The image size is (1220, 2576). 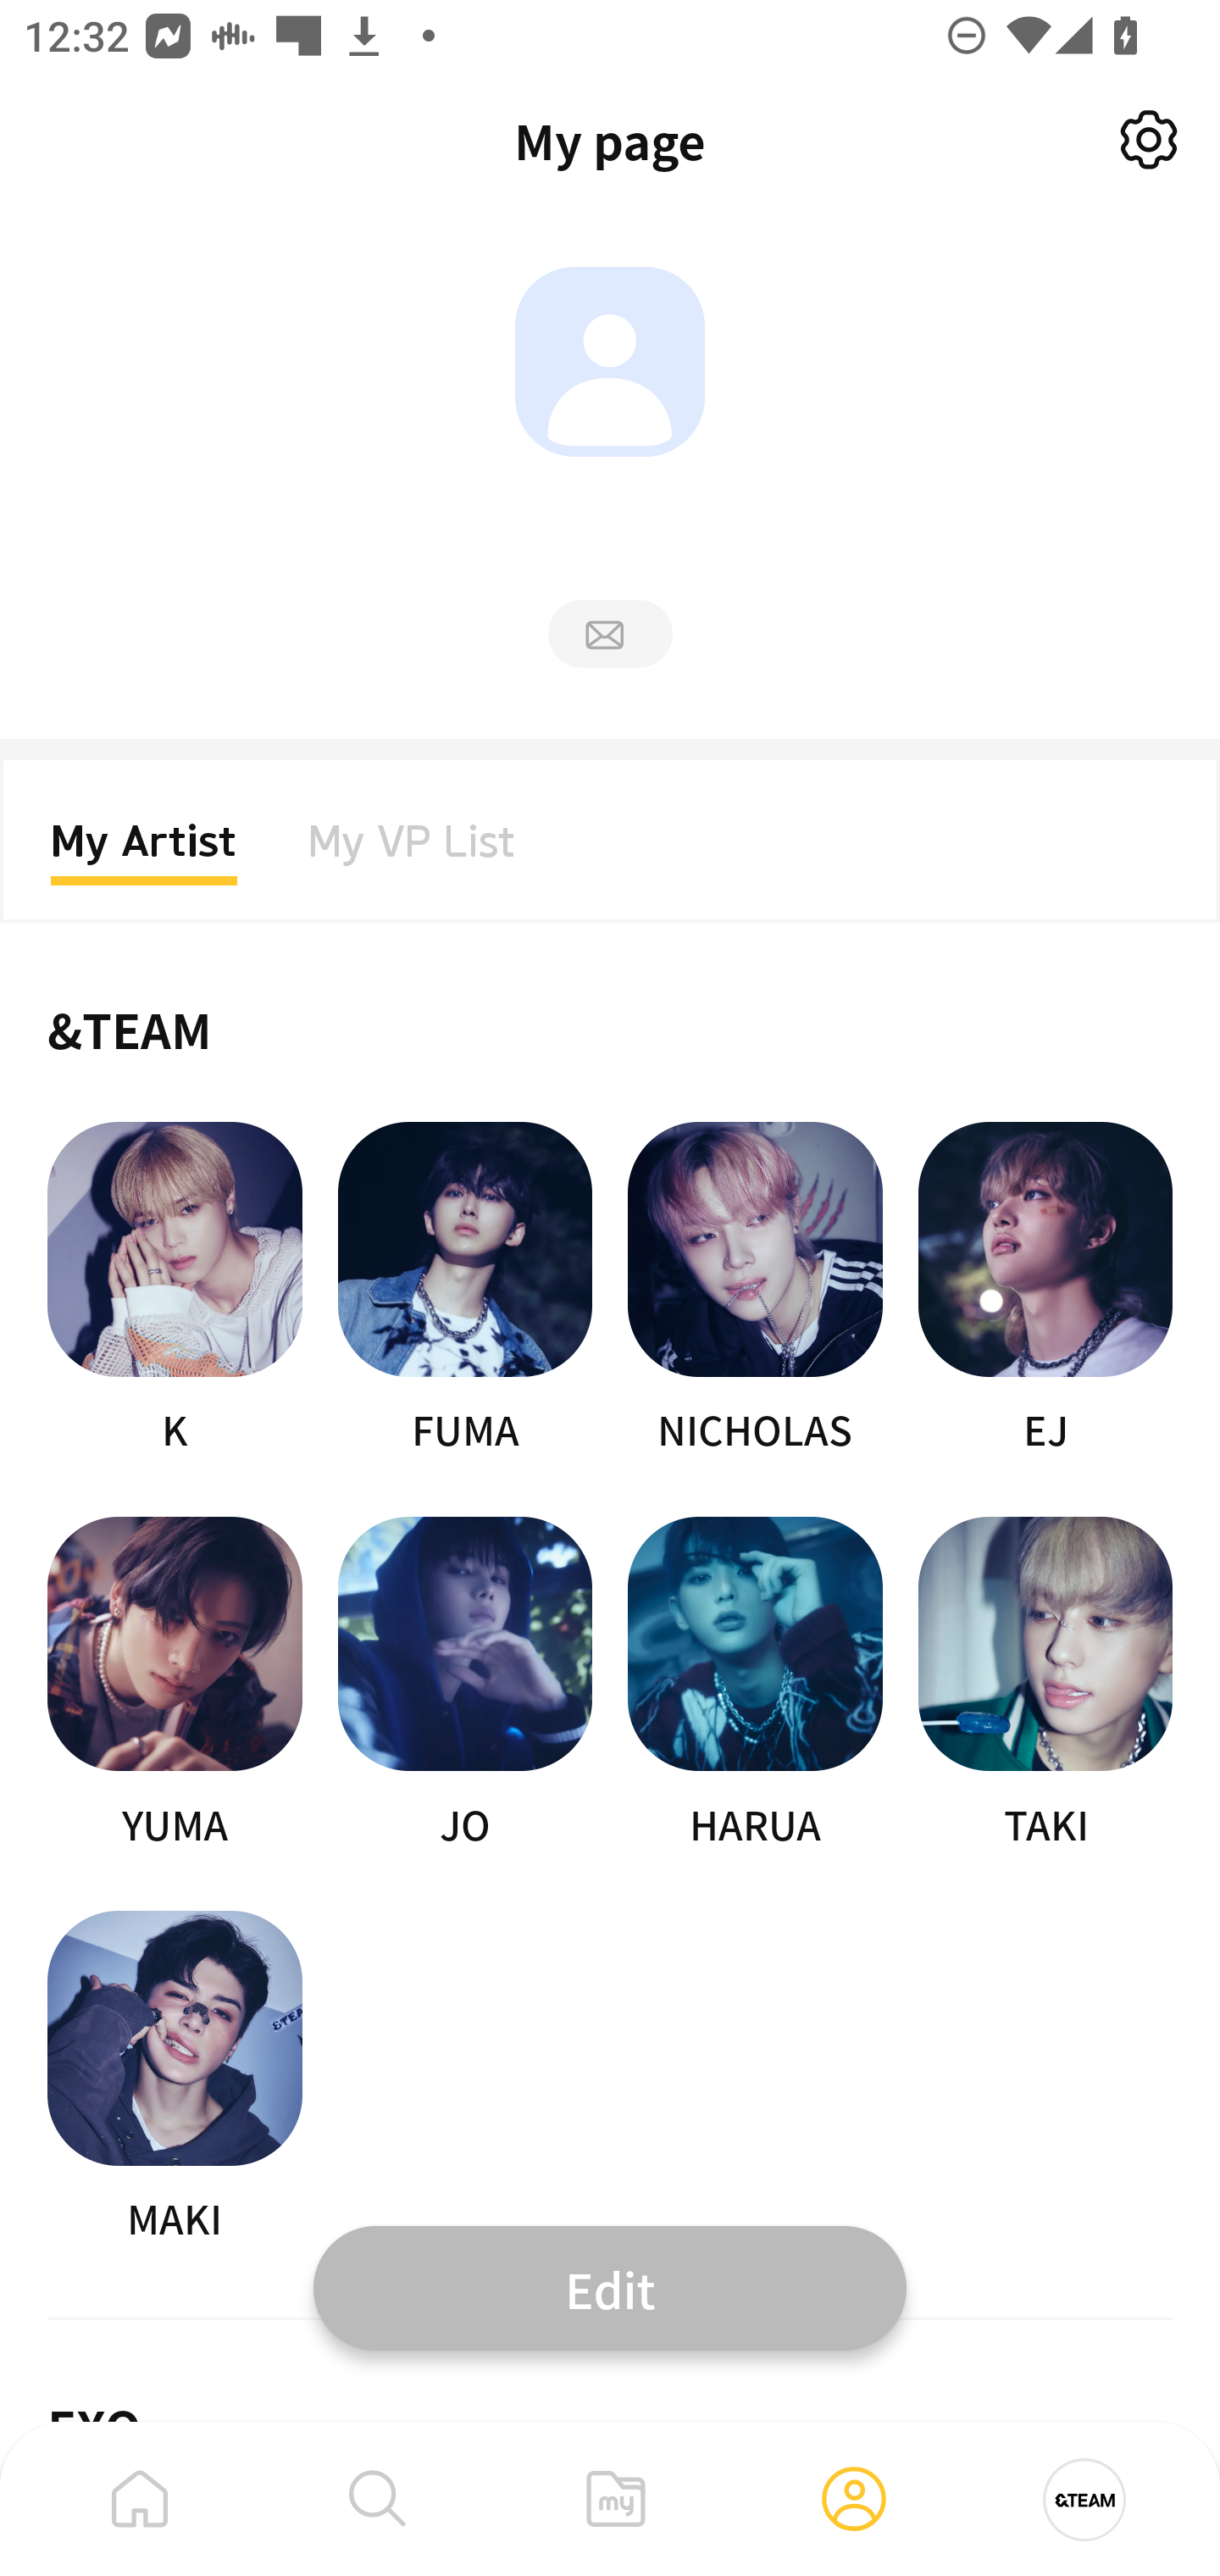 What do you see at coordinates (1045, 1290) in the screenshot?
I see `EJ` at bounding box center [1045, 1290].